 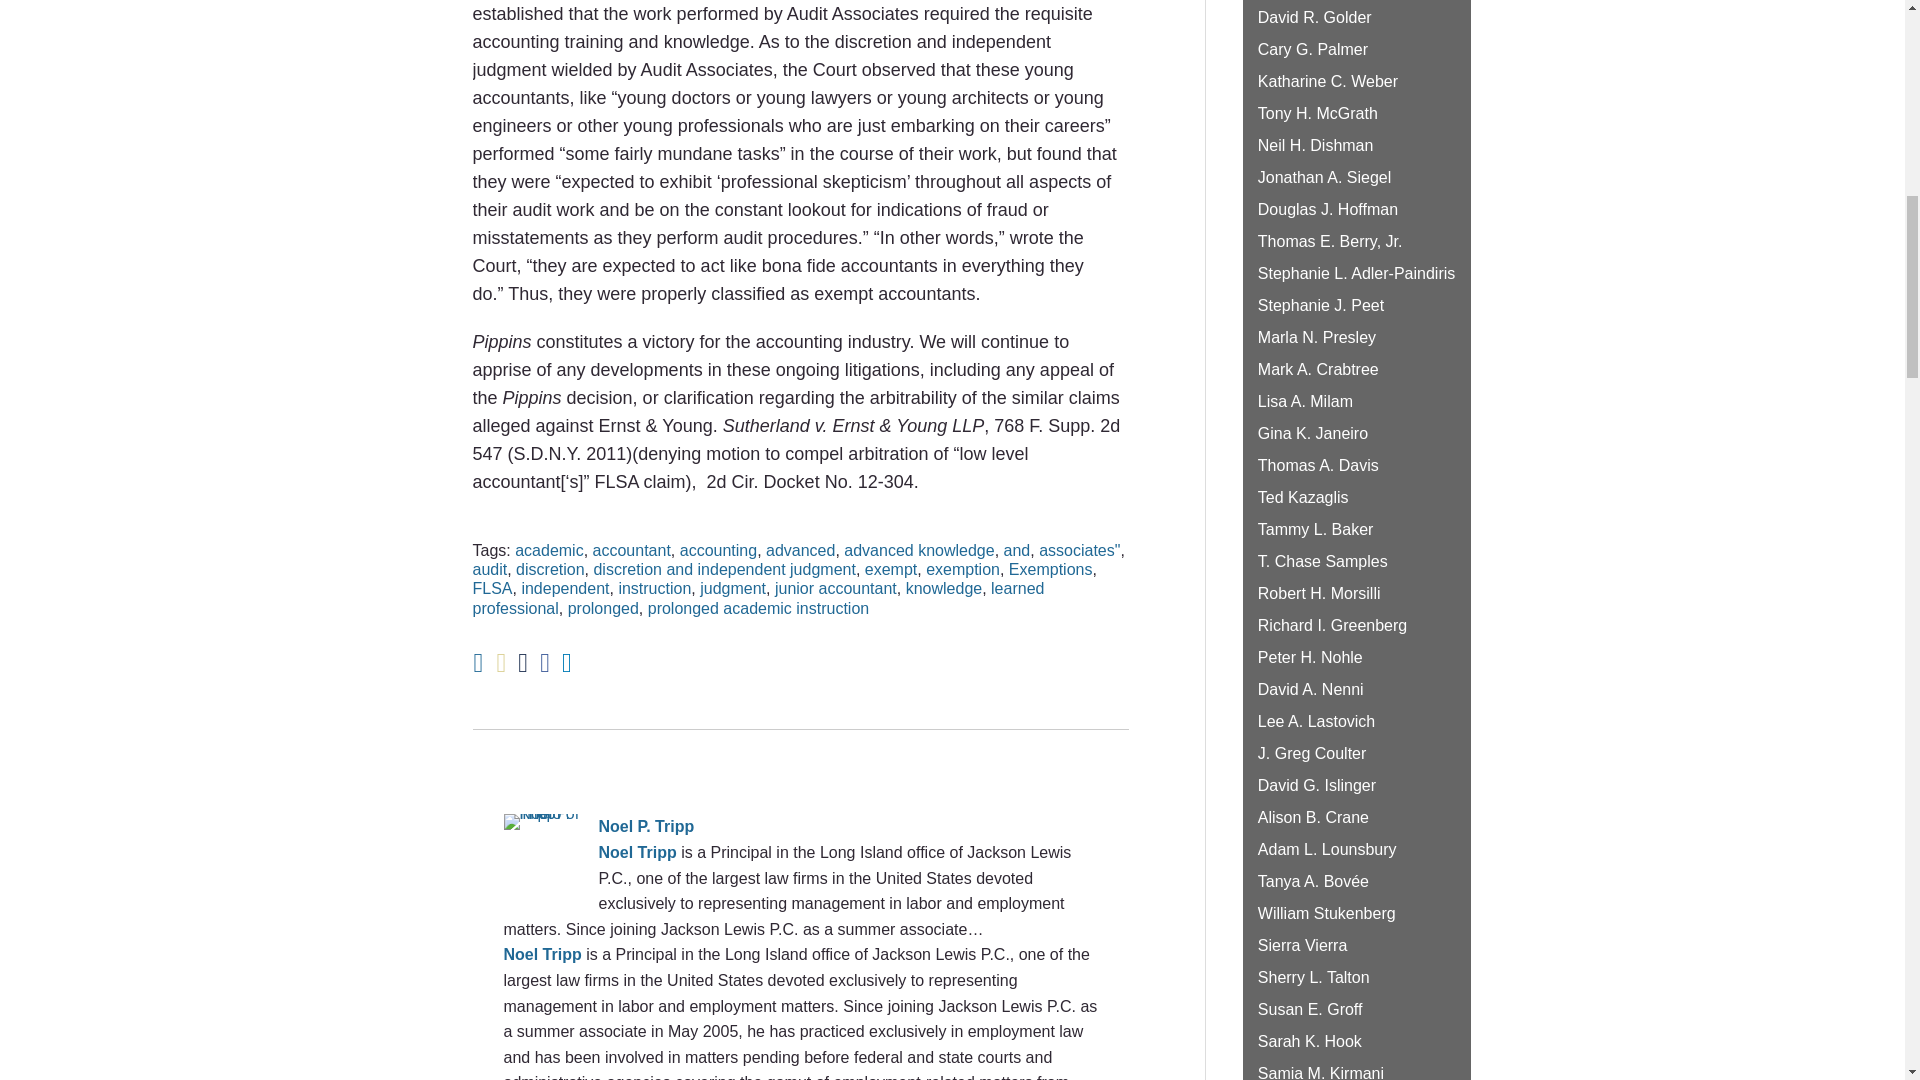 What do you see at coordinates (944, 588) in the screenshot?
I see `knowledge` at bounding box center [944, 588].